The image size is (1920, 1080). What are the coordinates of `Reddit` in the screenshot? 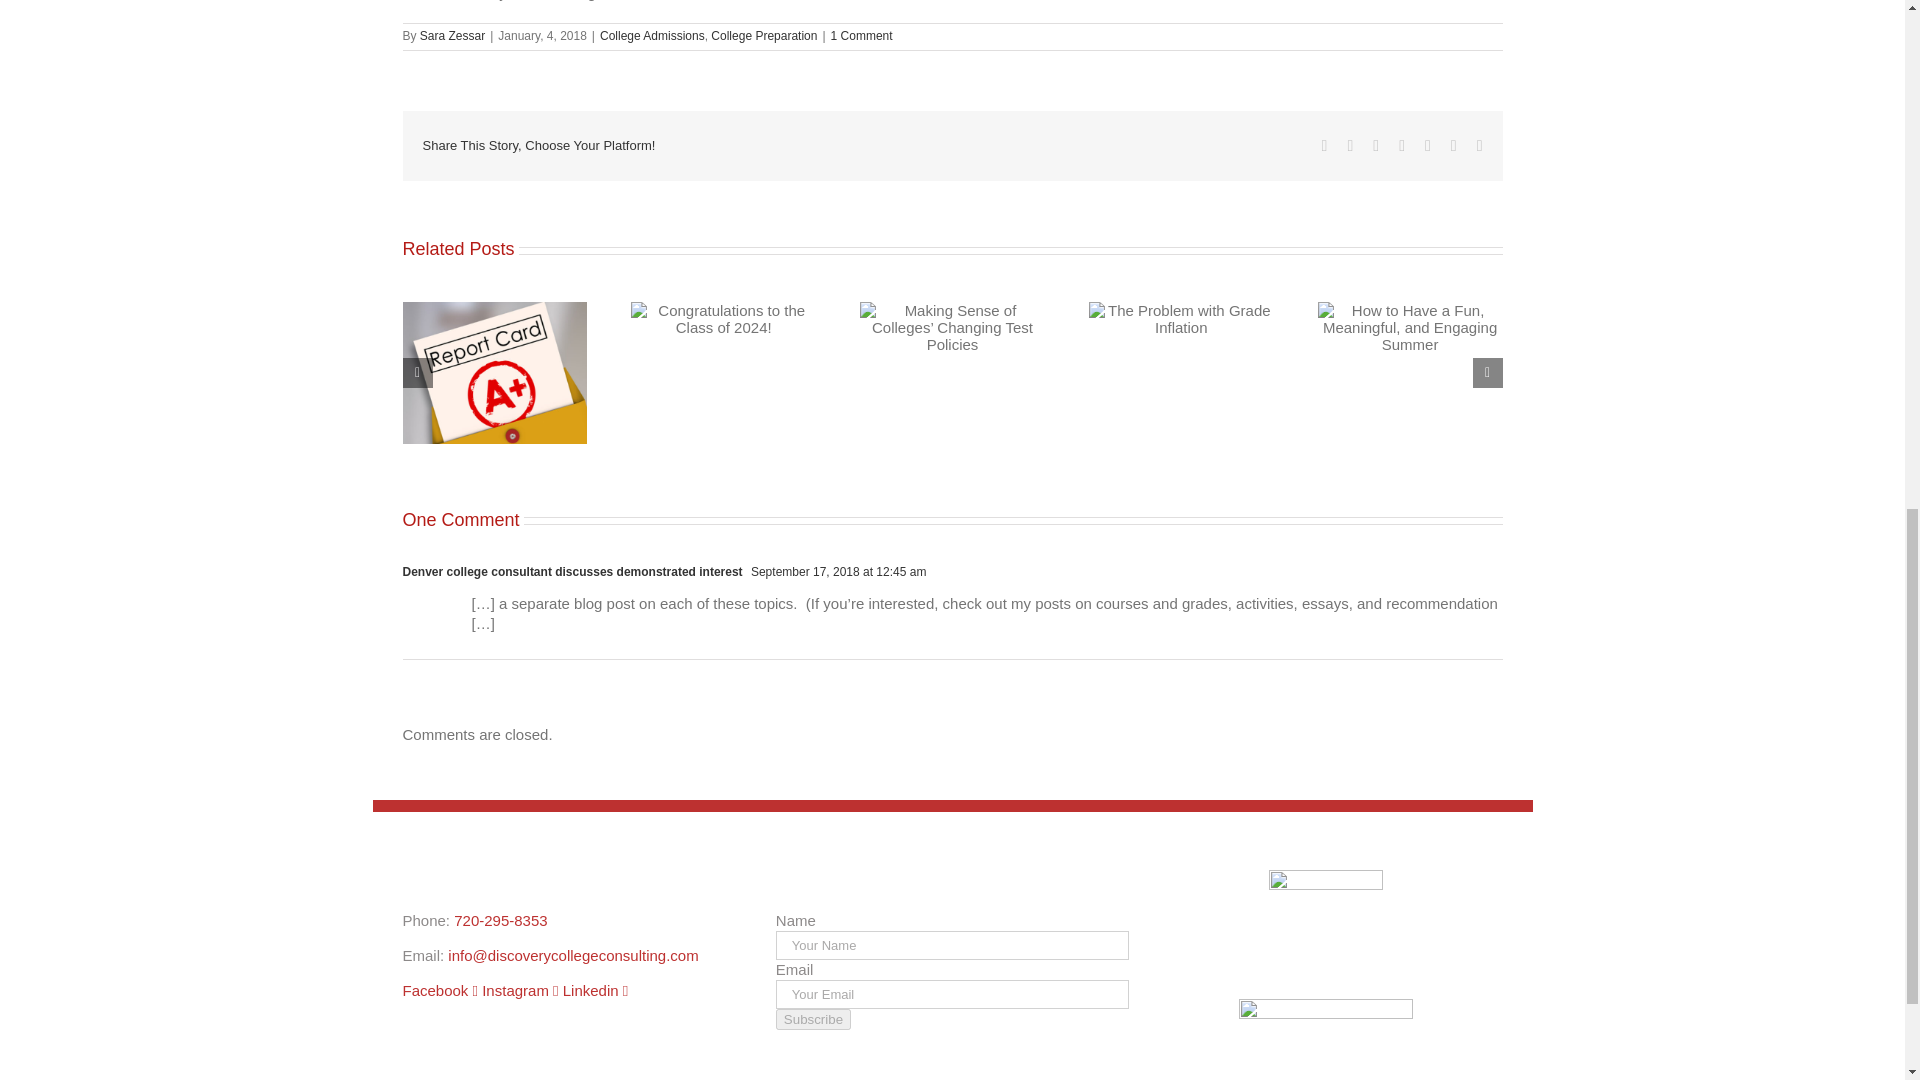 It's located at (1375, 146).